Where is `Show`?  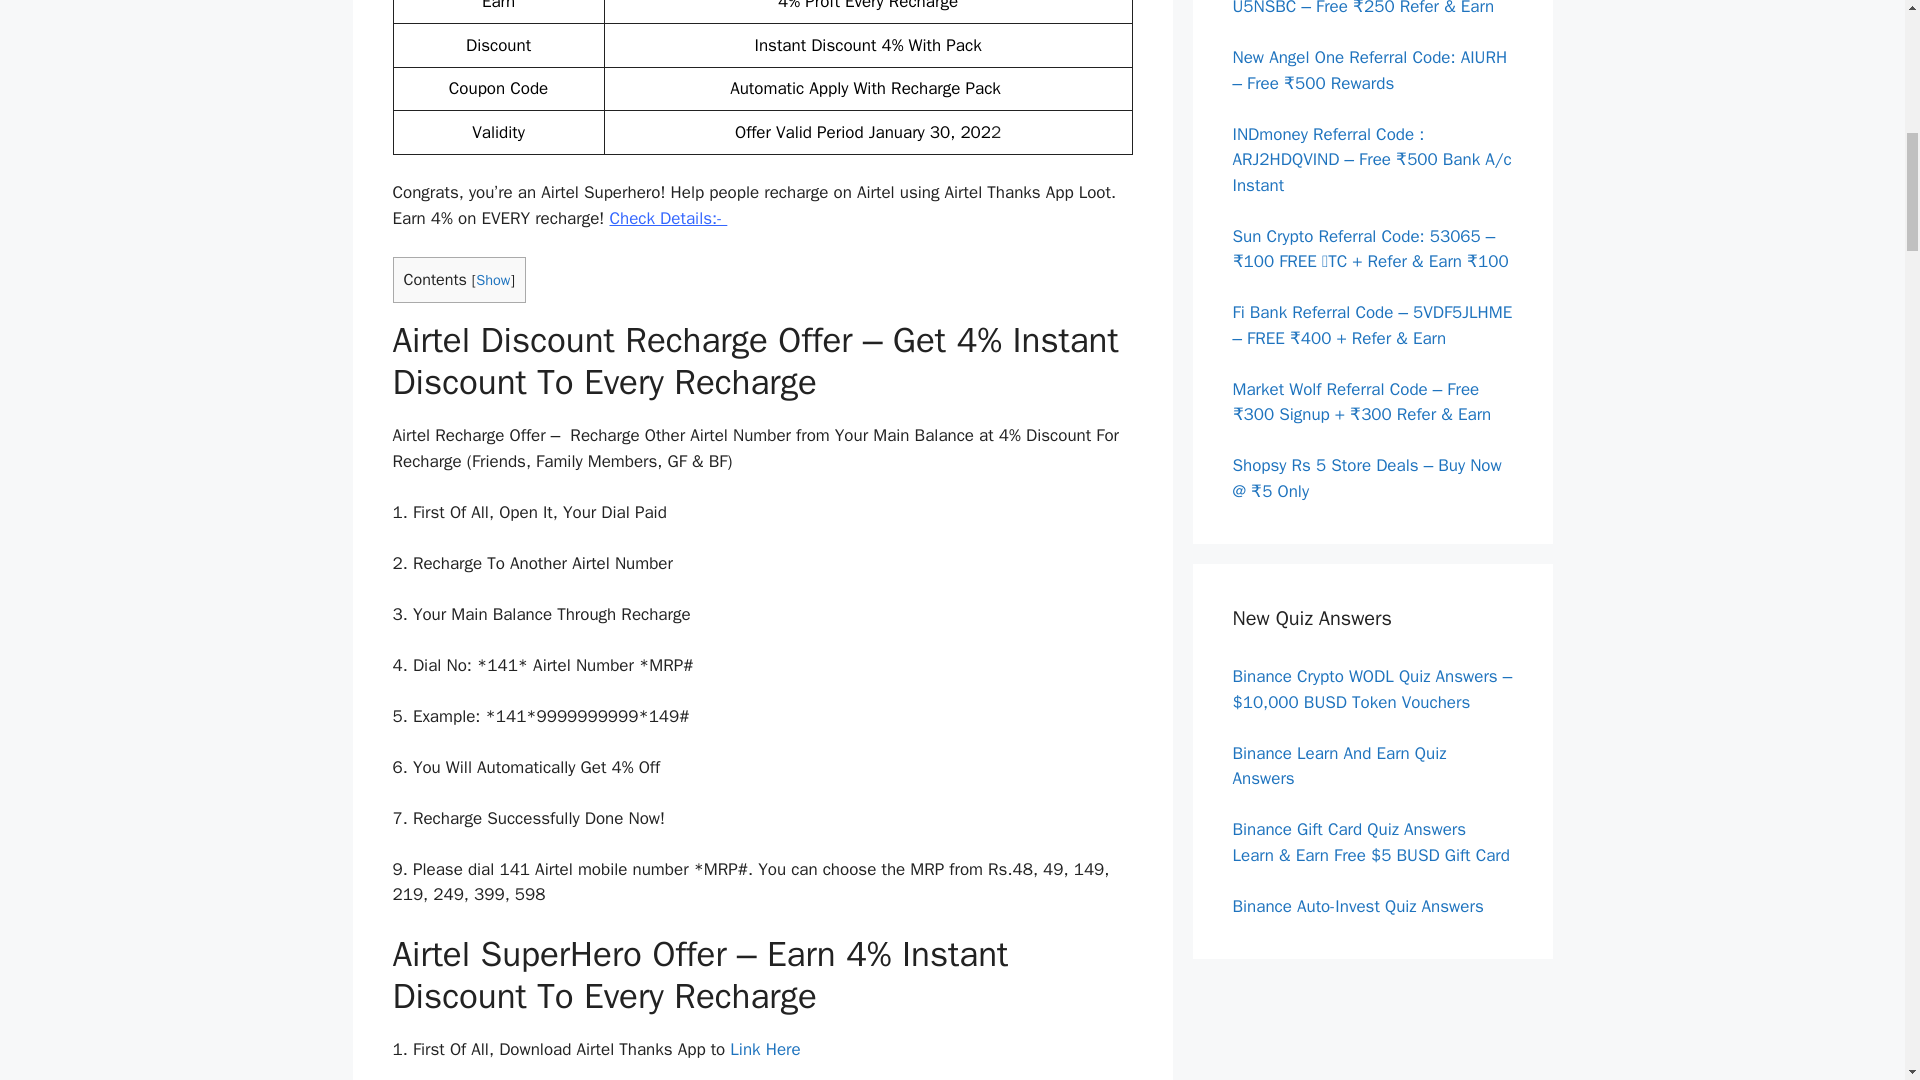 Show is located at coordinates (493, 280).